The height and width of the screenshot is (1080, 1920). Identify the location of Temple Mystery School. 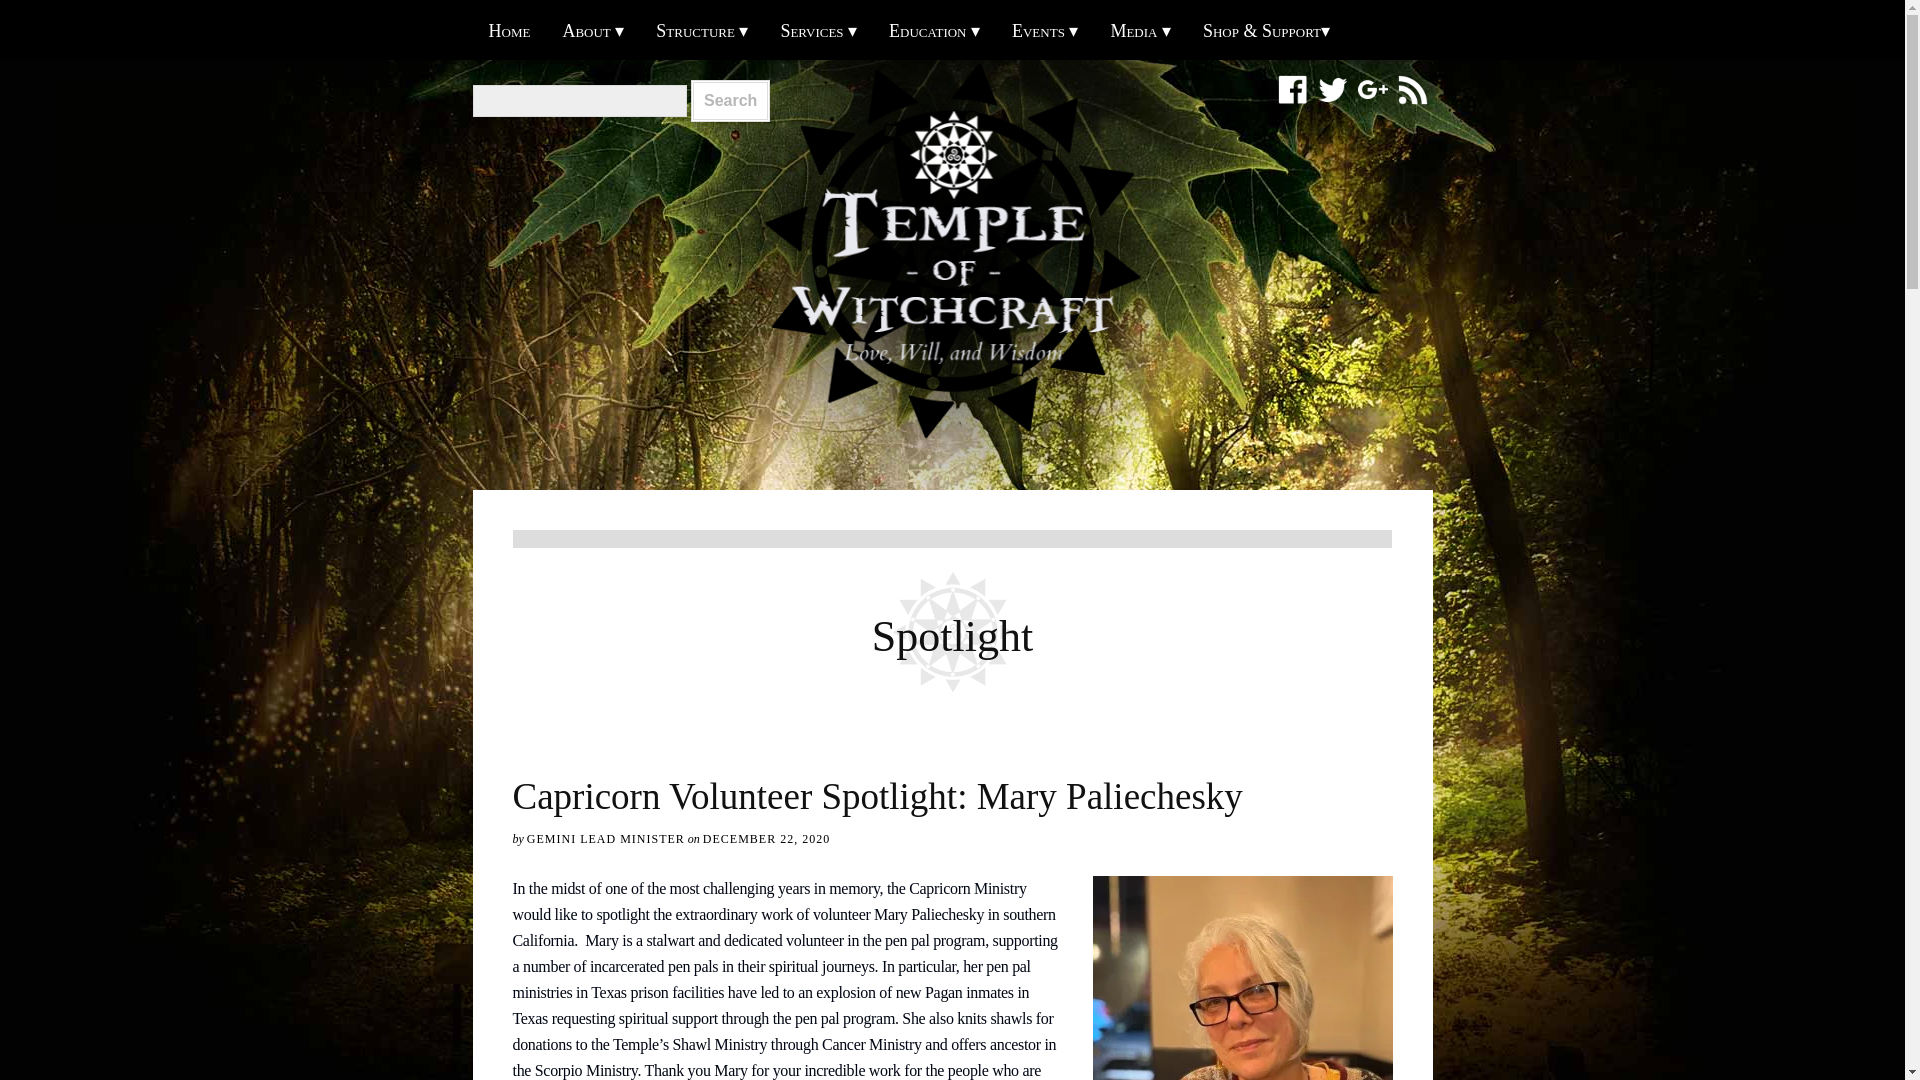
(934, 30).